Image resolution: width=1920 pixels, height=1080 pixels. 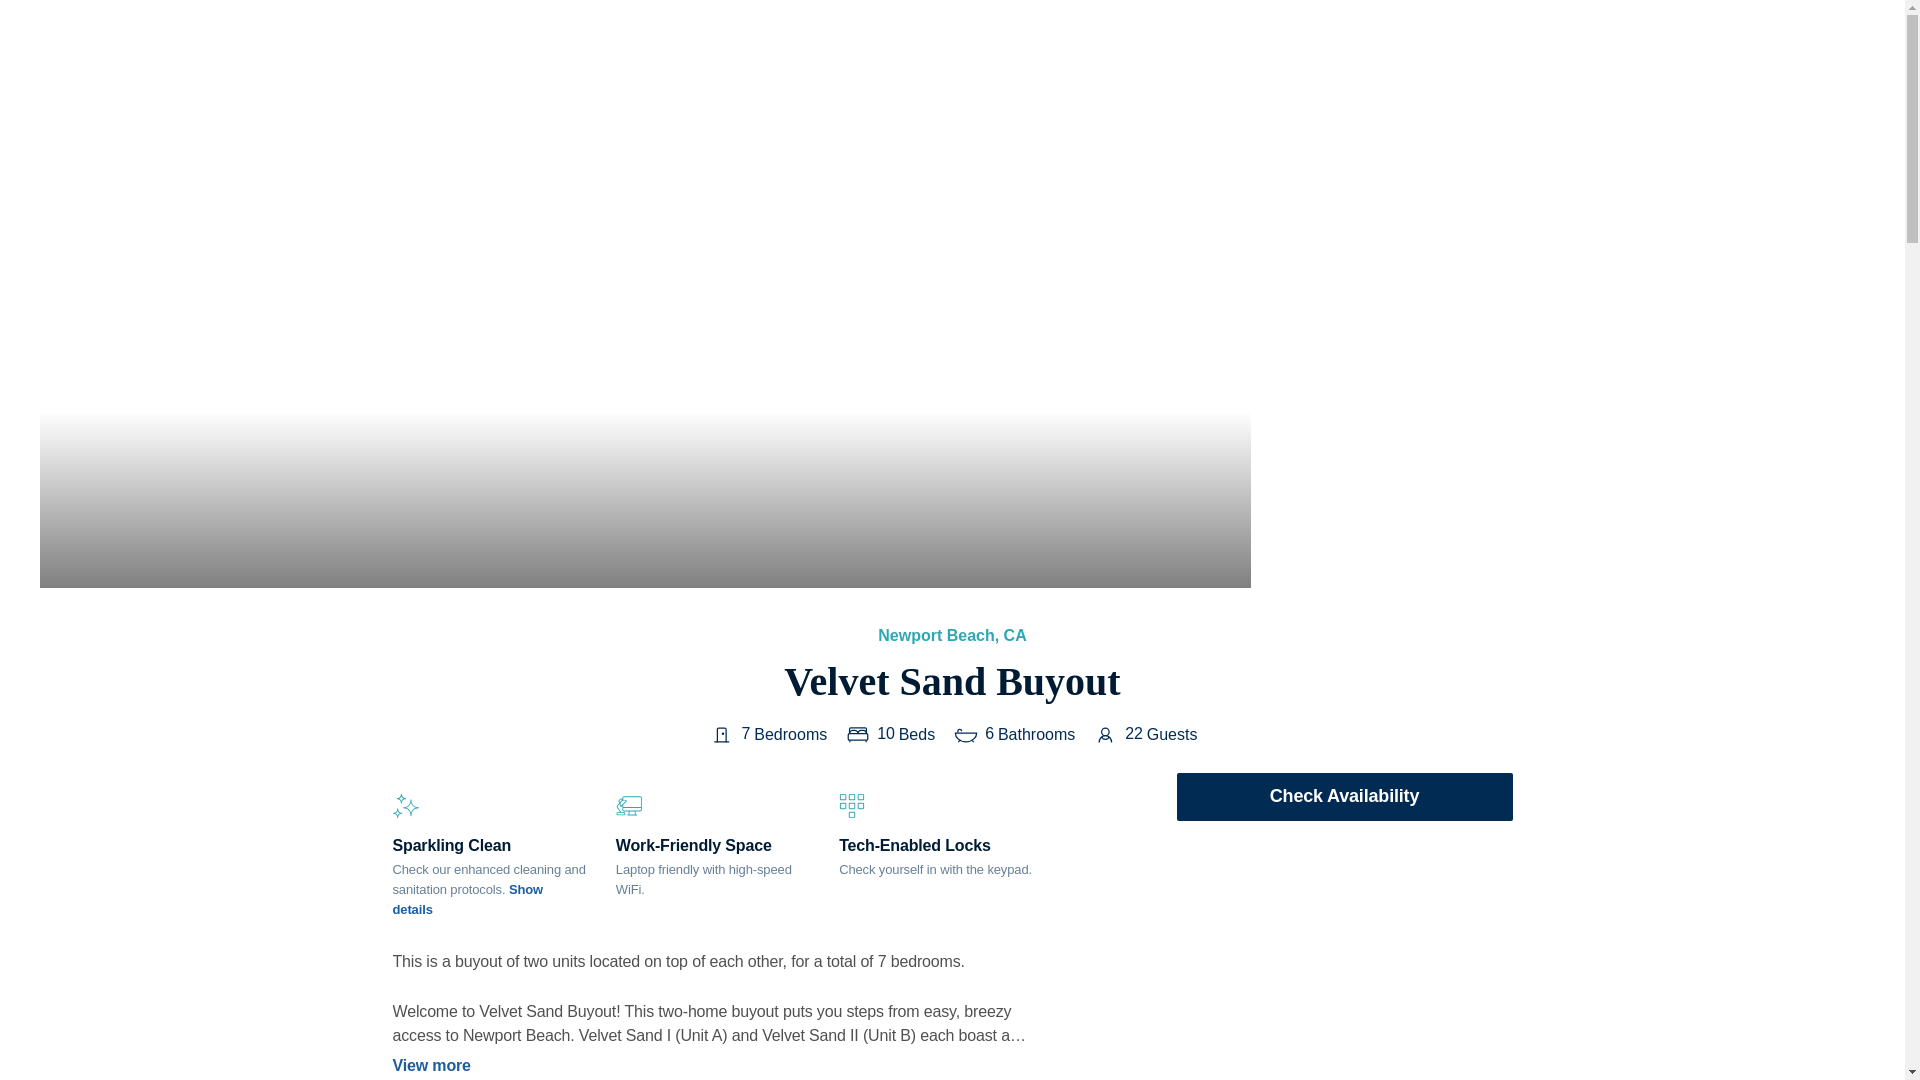 What do you see at coordinates (951, 635) in the screenshot?
I see `Newport Beach, CA` at bounding box center [951, 635].